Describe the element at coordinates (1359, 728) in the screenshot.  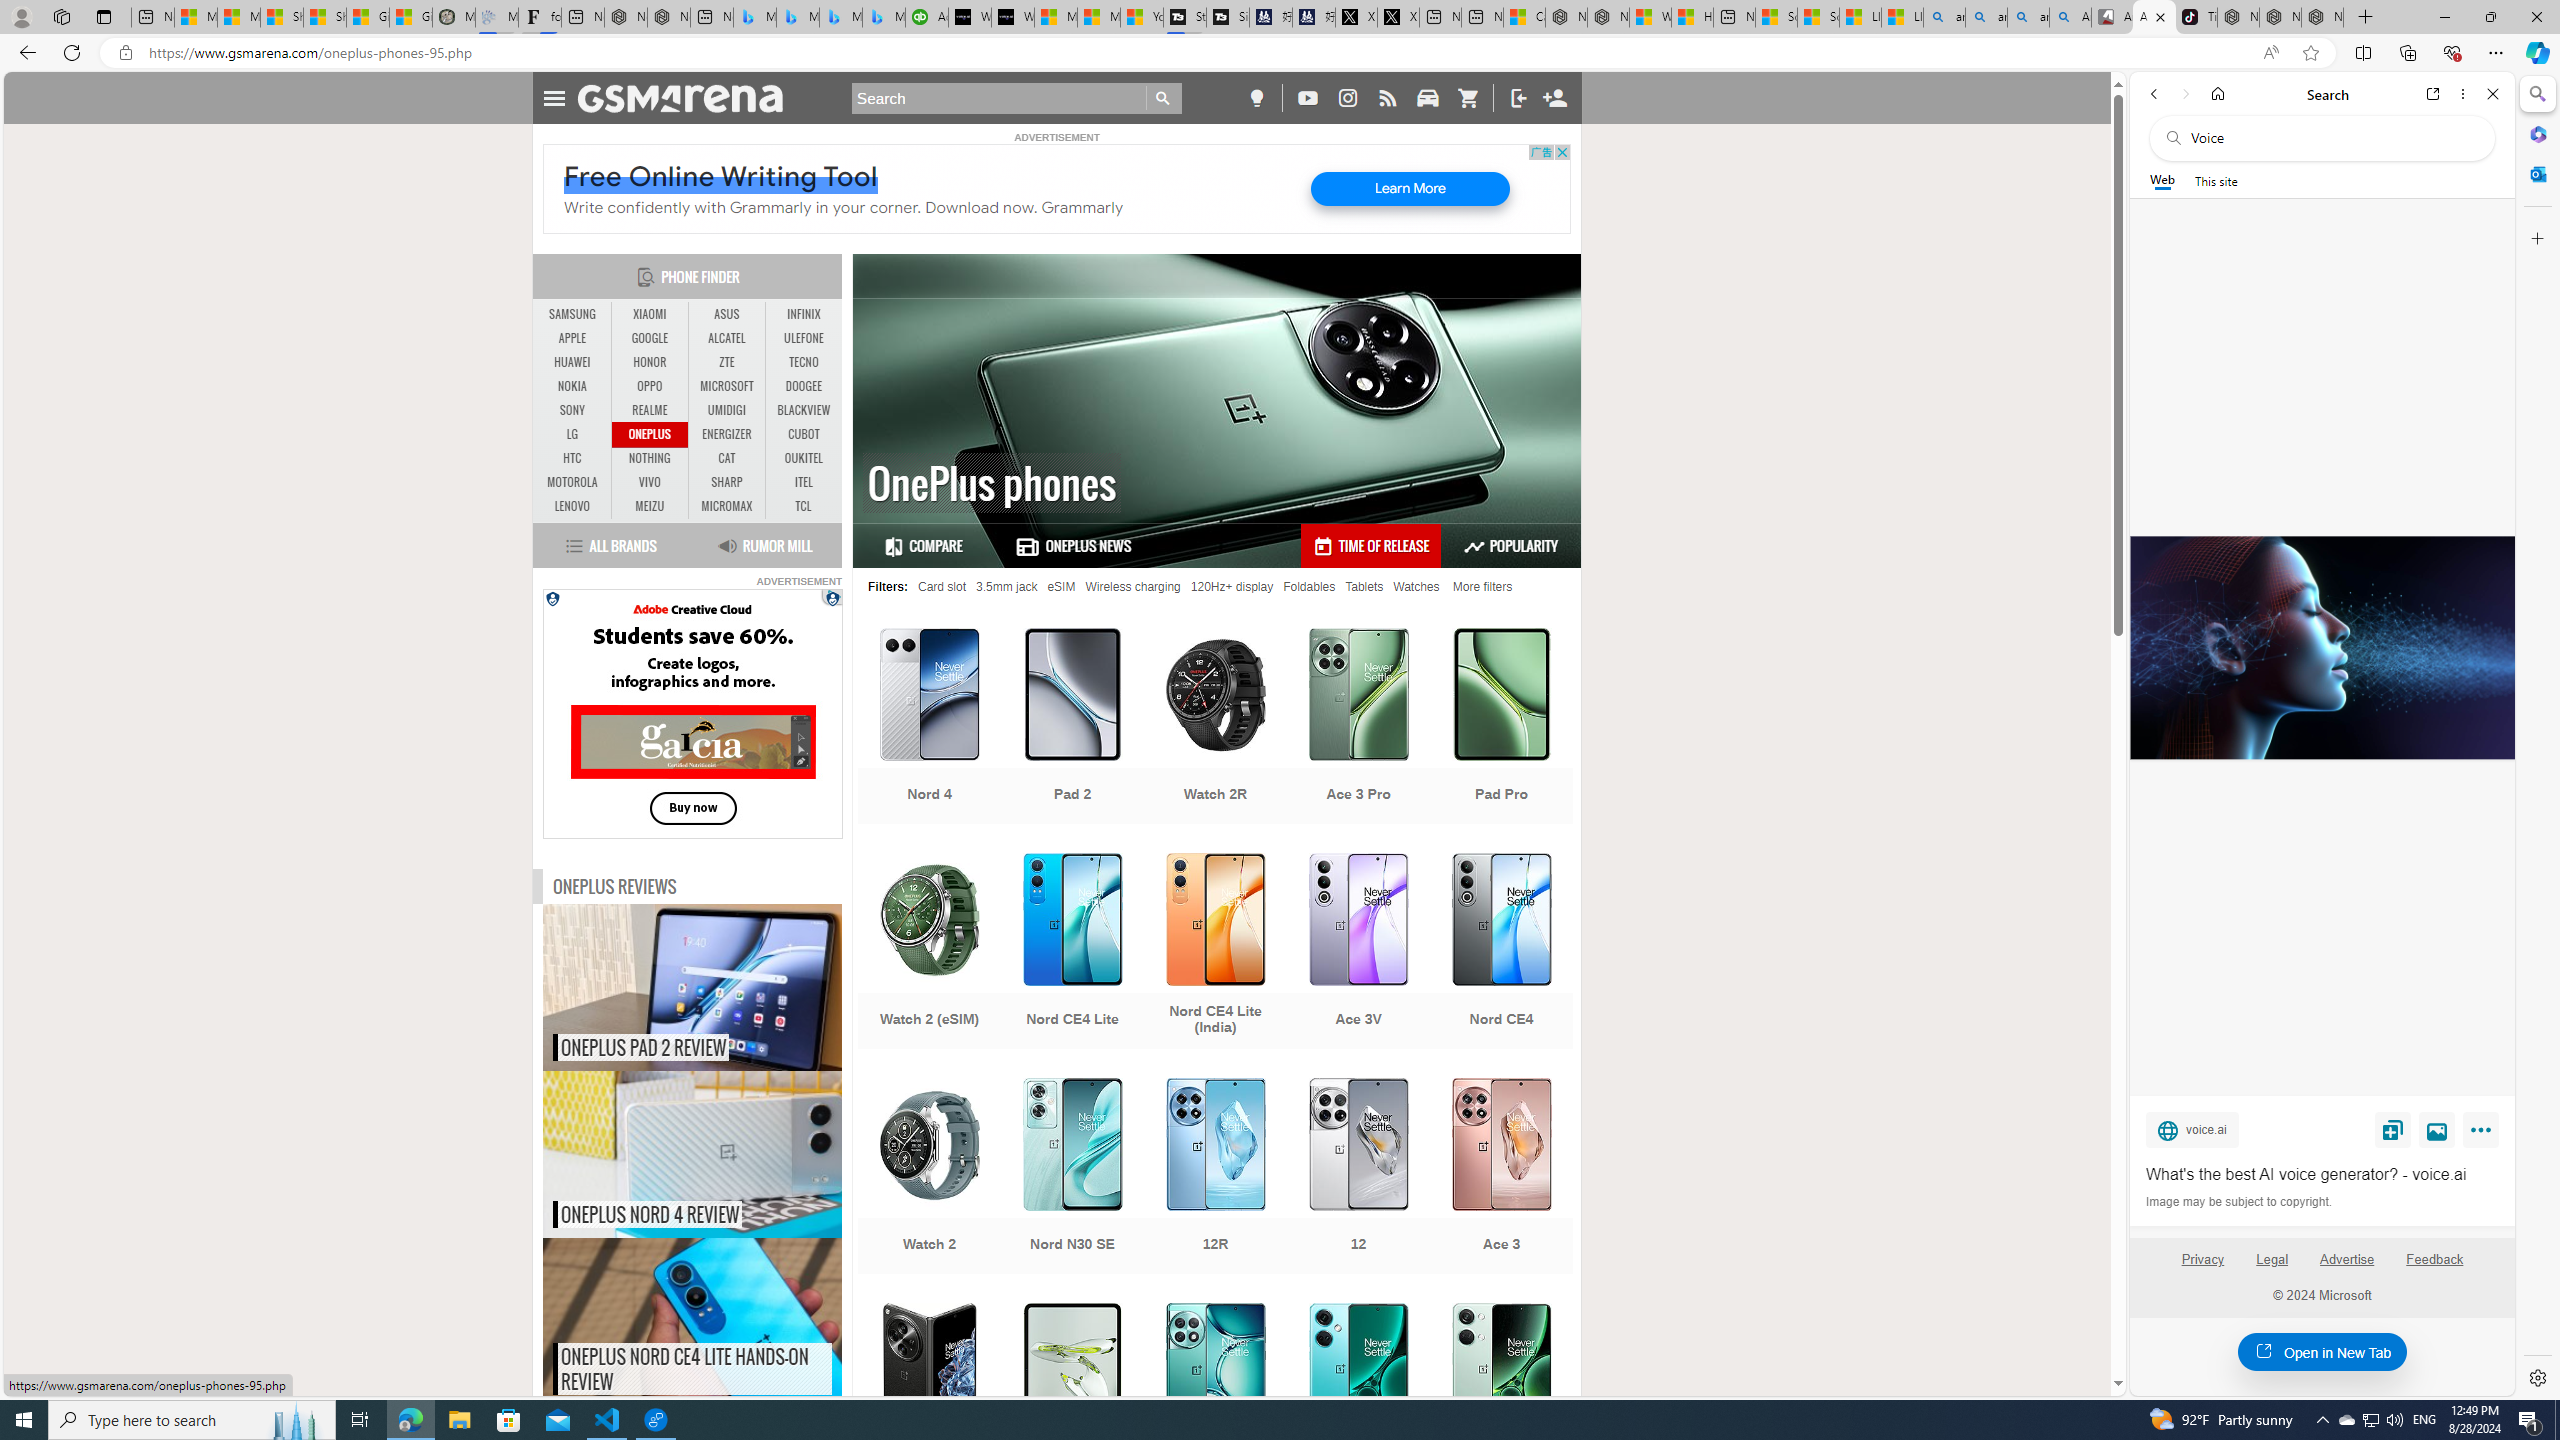
I see `Ace 3 Pro` at that location.